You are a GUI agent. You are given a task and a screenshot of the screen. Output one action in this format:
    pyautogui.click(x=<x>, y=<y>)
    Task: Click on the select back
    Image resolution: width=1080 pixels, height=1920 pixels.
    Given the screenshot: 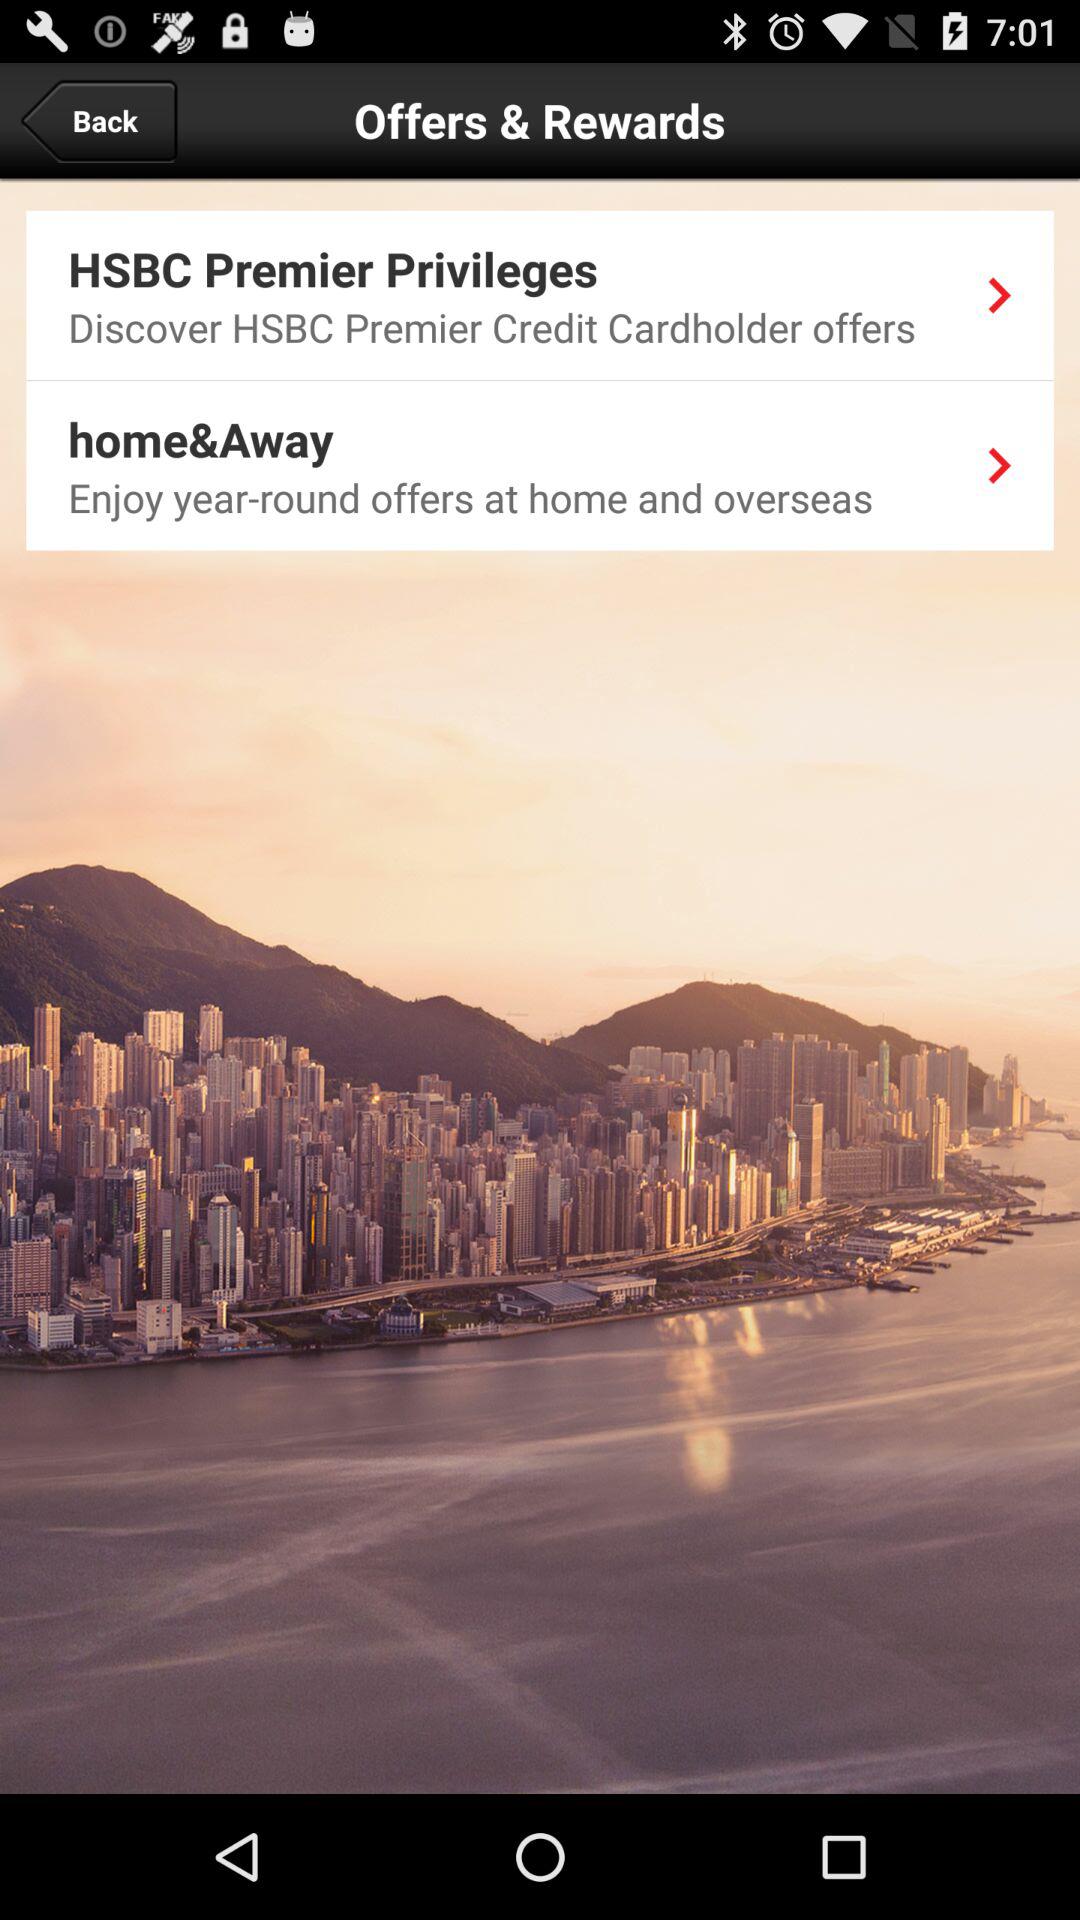 What is the action you would take?
    pyautogui.click(x=97, y=120)
    